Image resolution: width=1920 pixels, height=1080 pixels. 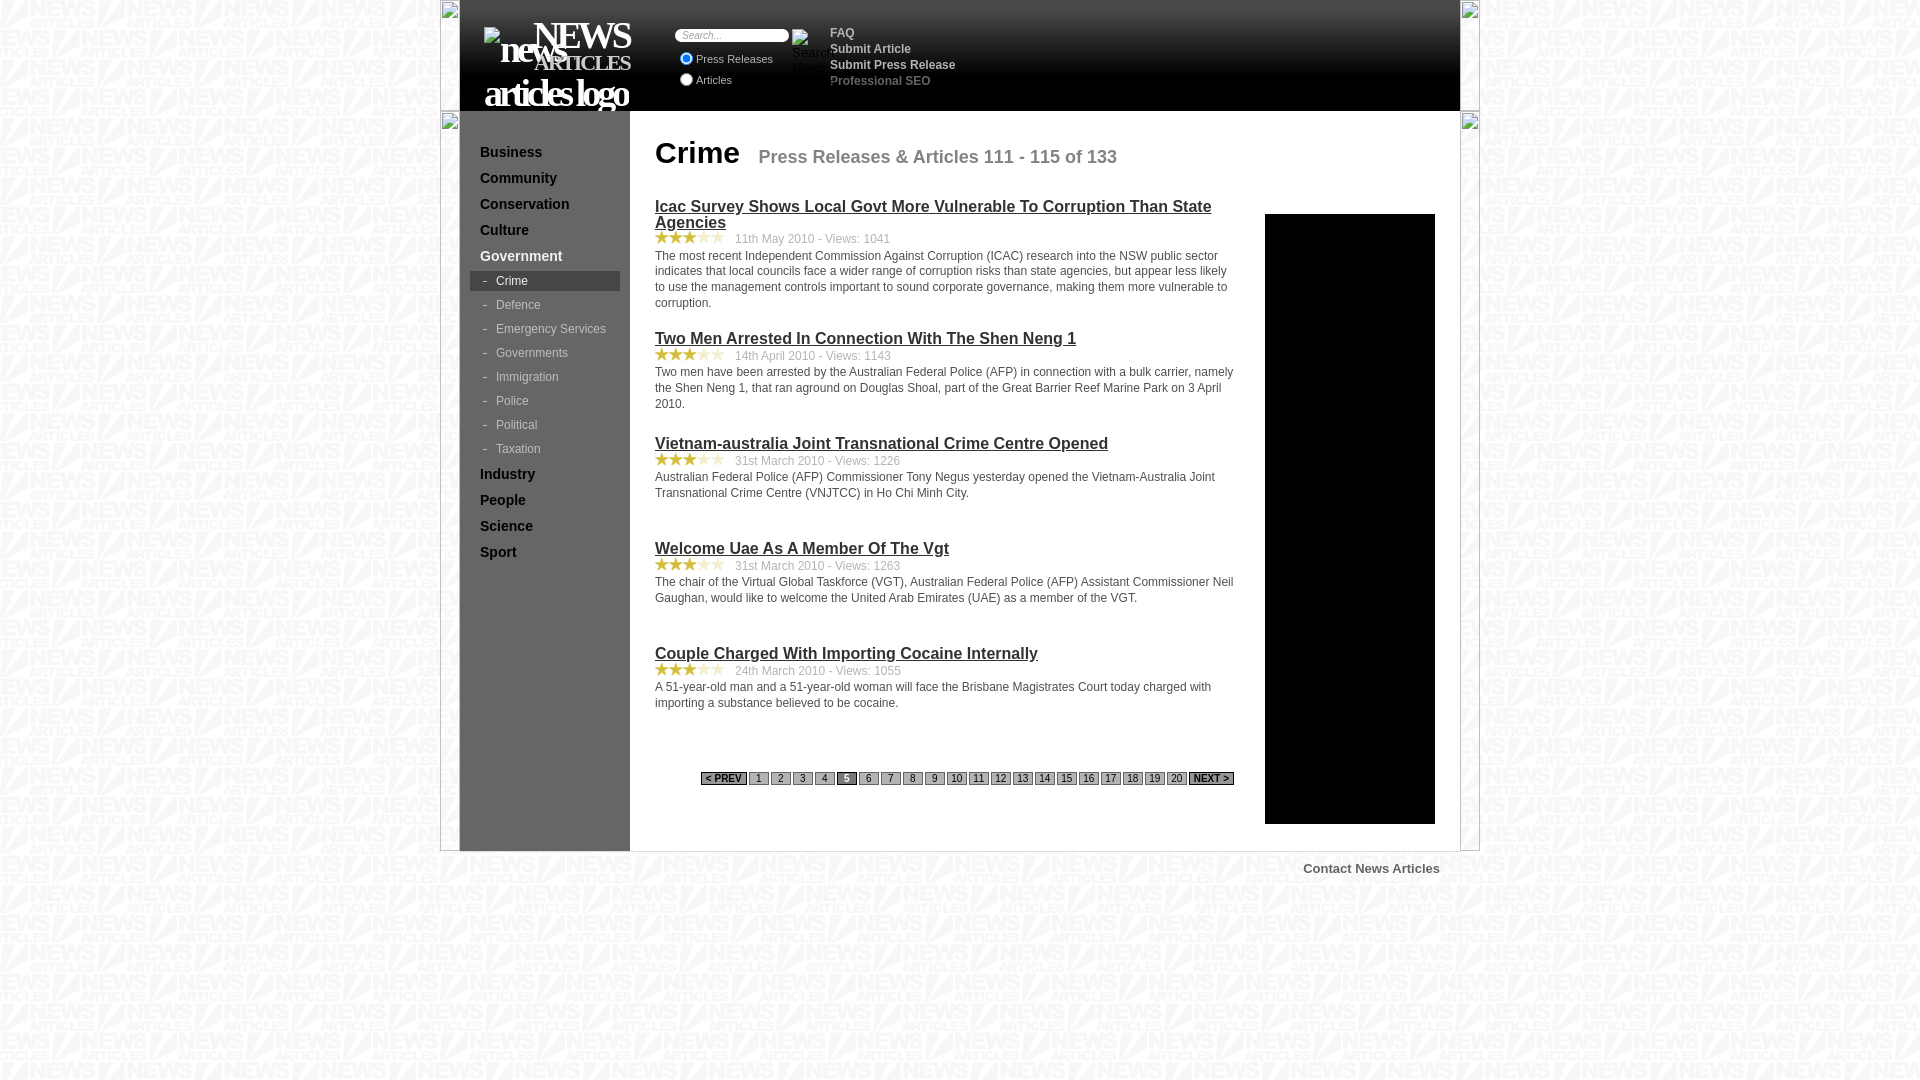 I want to click on Search News Articles, so click(x=814, y=60).